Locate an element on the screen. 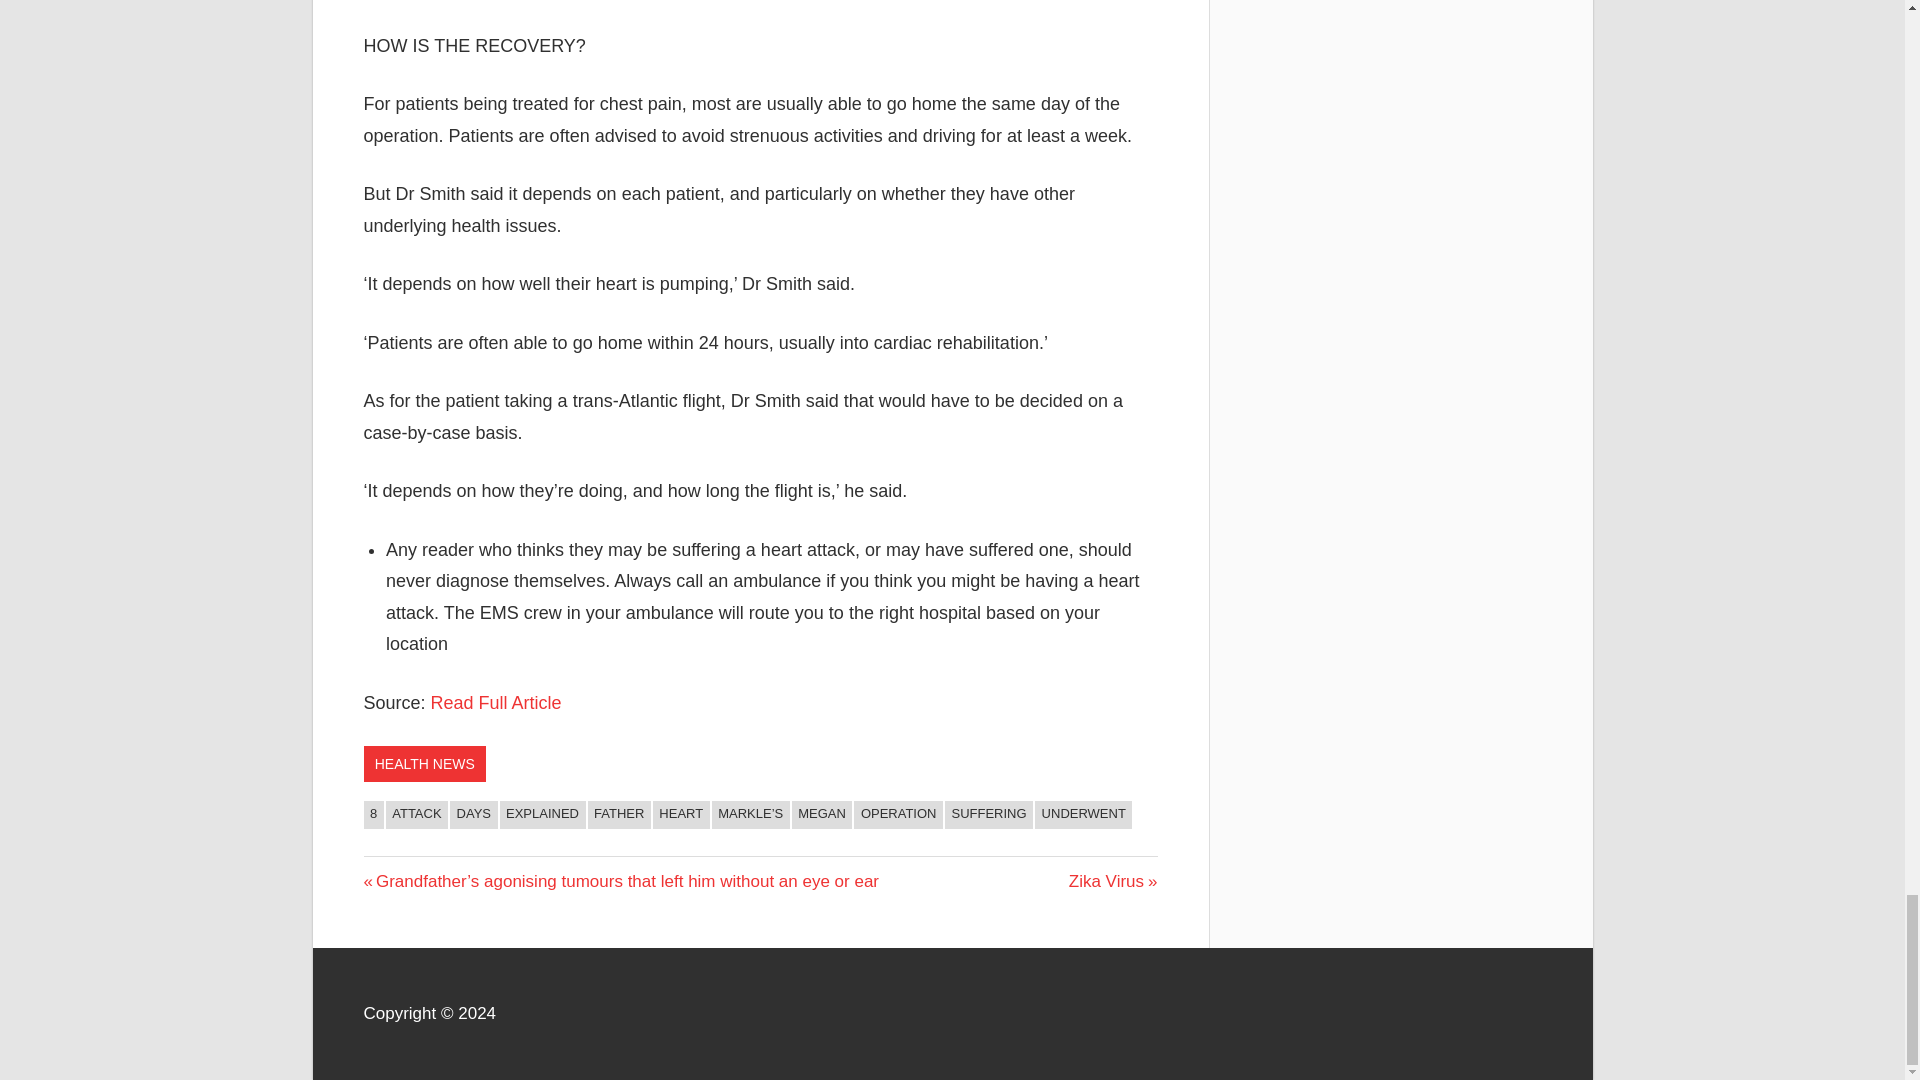 Image resolution: width=1920 pixels, height=1080 pixels. UNDERWENT is located at coordinates (1083, 815).